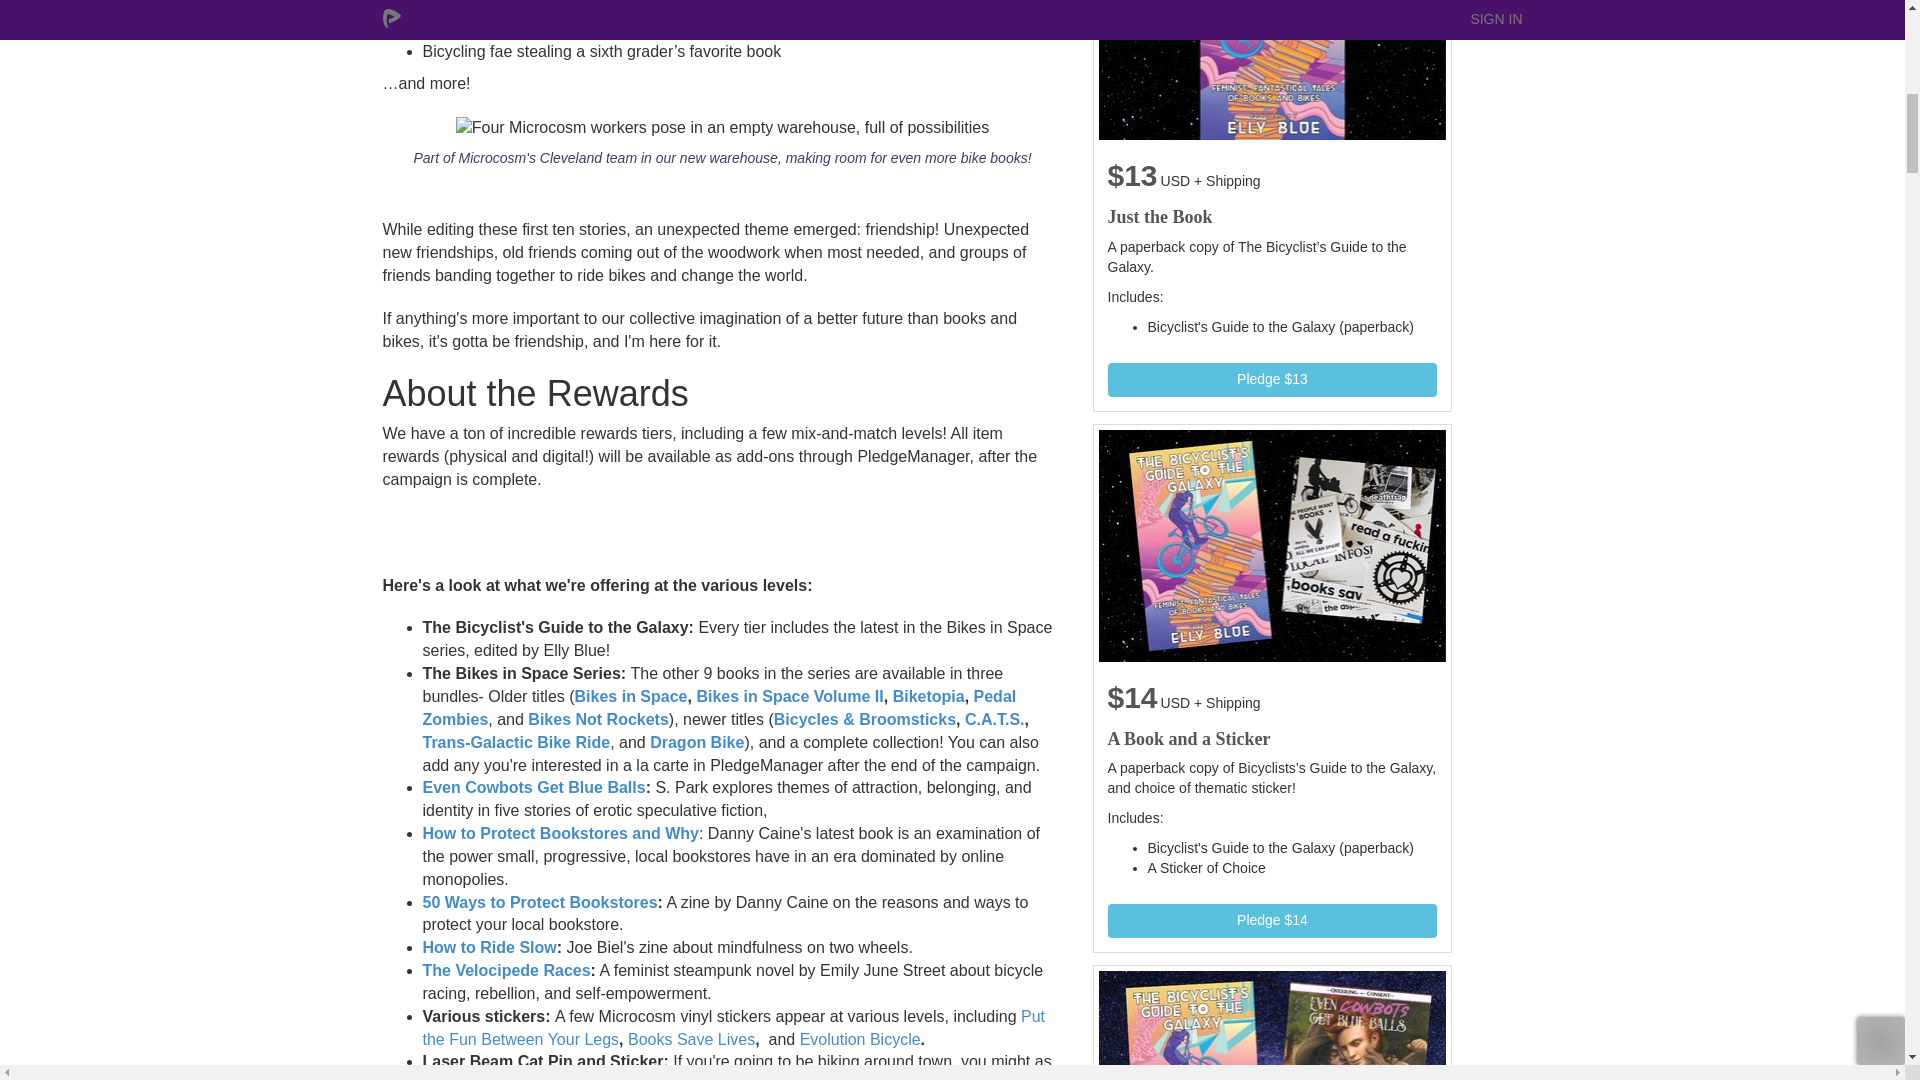 The image size is (1920, 1080). What do you see at coordinates (789, 696) in the screenshot?
I see `Bikes in Space Volume II` at bounding box center [789, 696].